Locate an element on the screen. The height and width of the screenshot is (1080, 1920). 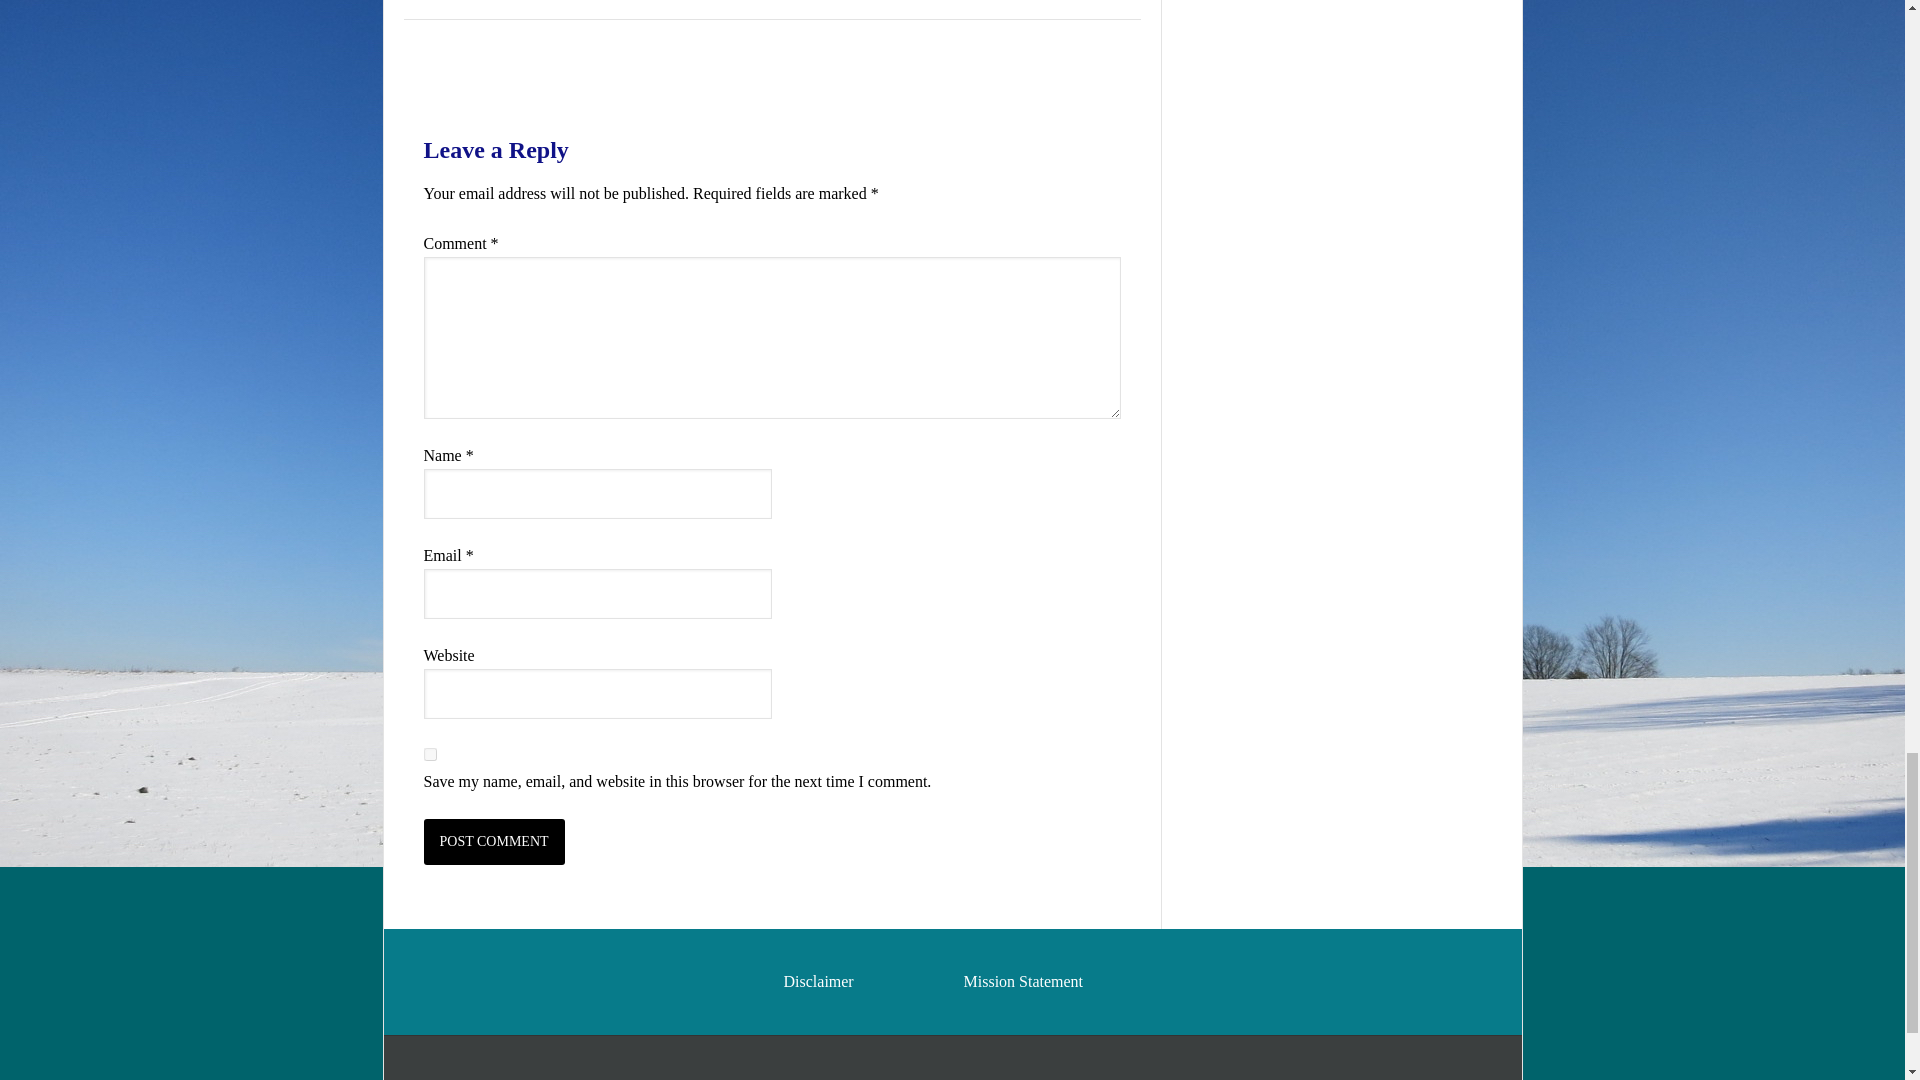
Post Comment is located at coordinates (494, 842).